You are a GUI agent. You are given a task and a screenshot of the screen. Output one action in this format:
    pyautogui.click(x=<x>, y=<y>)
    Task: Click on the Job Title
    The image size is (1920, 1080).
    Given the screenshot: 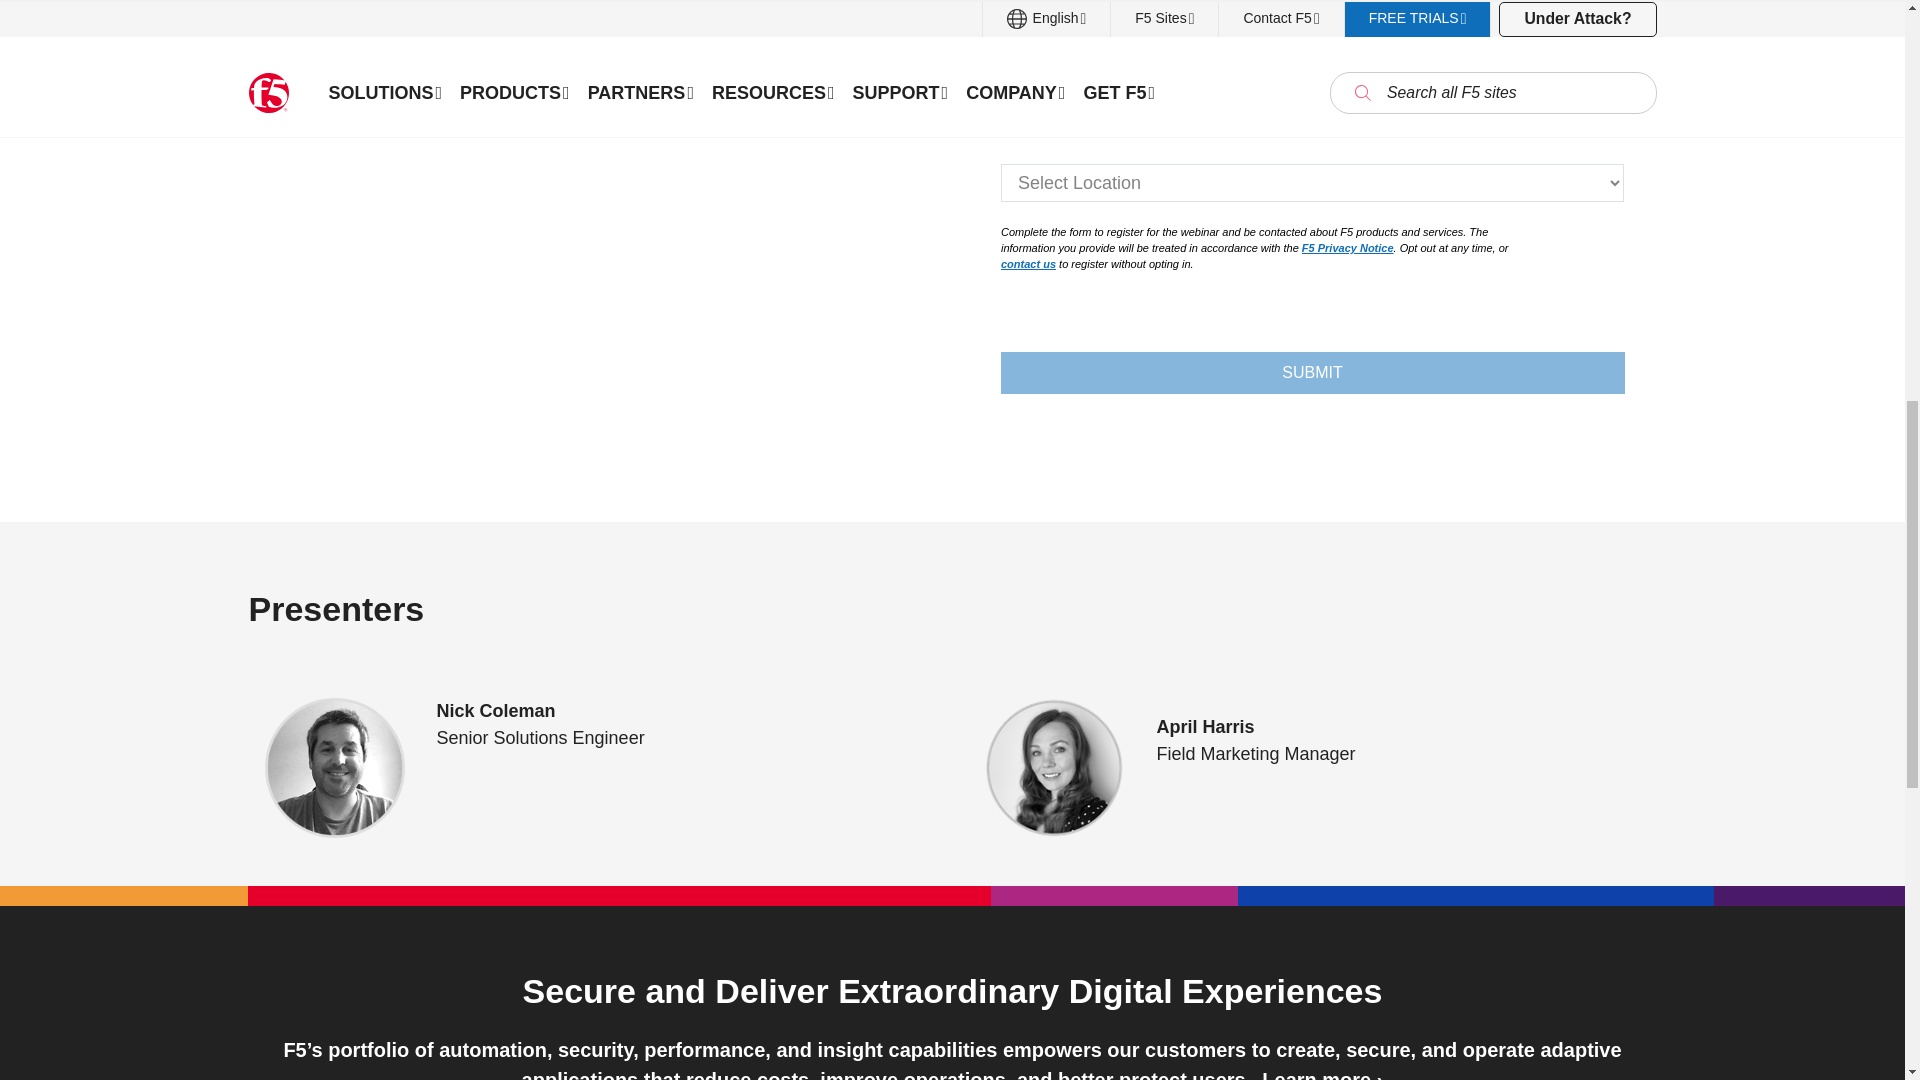 What is the action you would take?
    pyautogui.click(x=1312, y=18)
    